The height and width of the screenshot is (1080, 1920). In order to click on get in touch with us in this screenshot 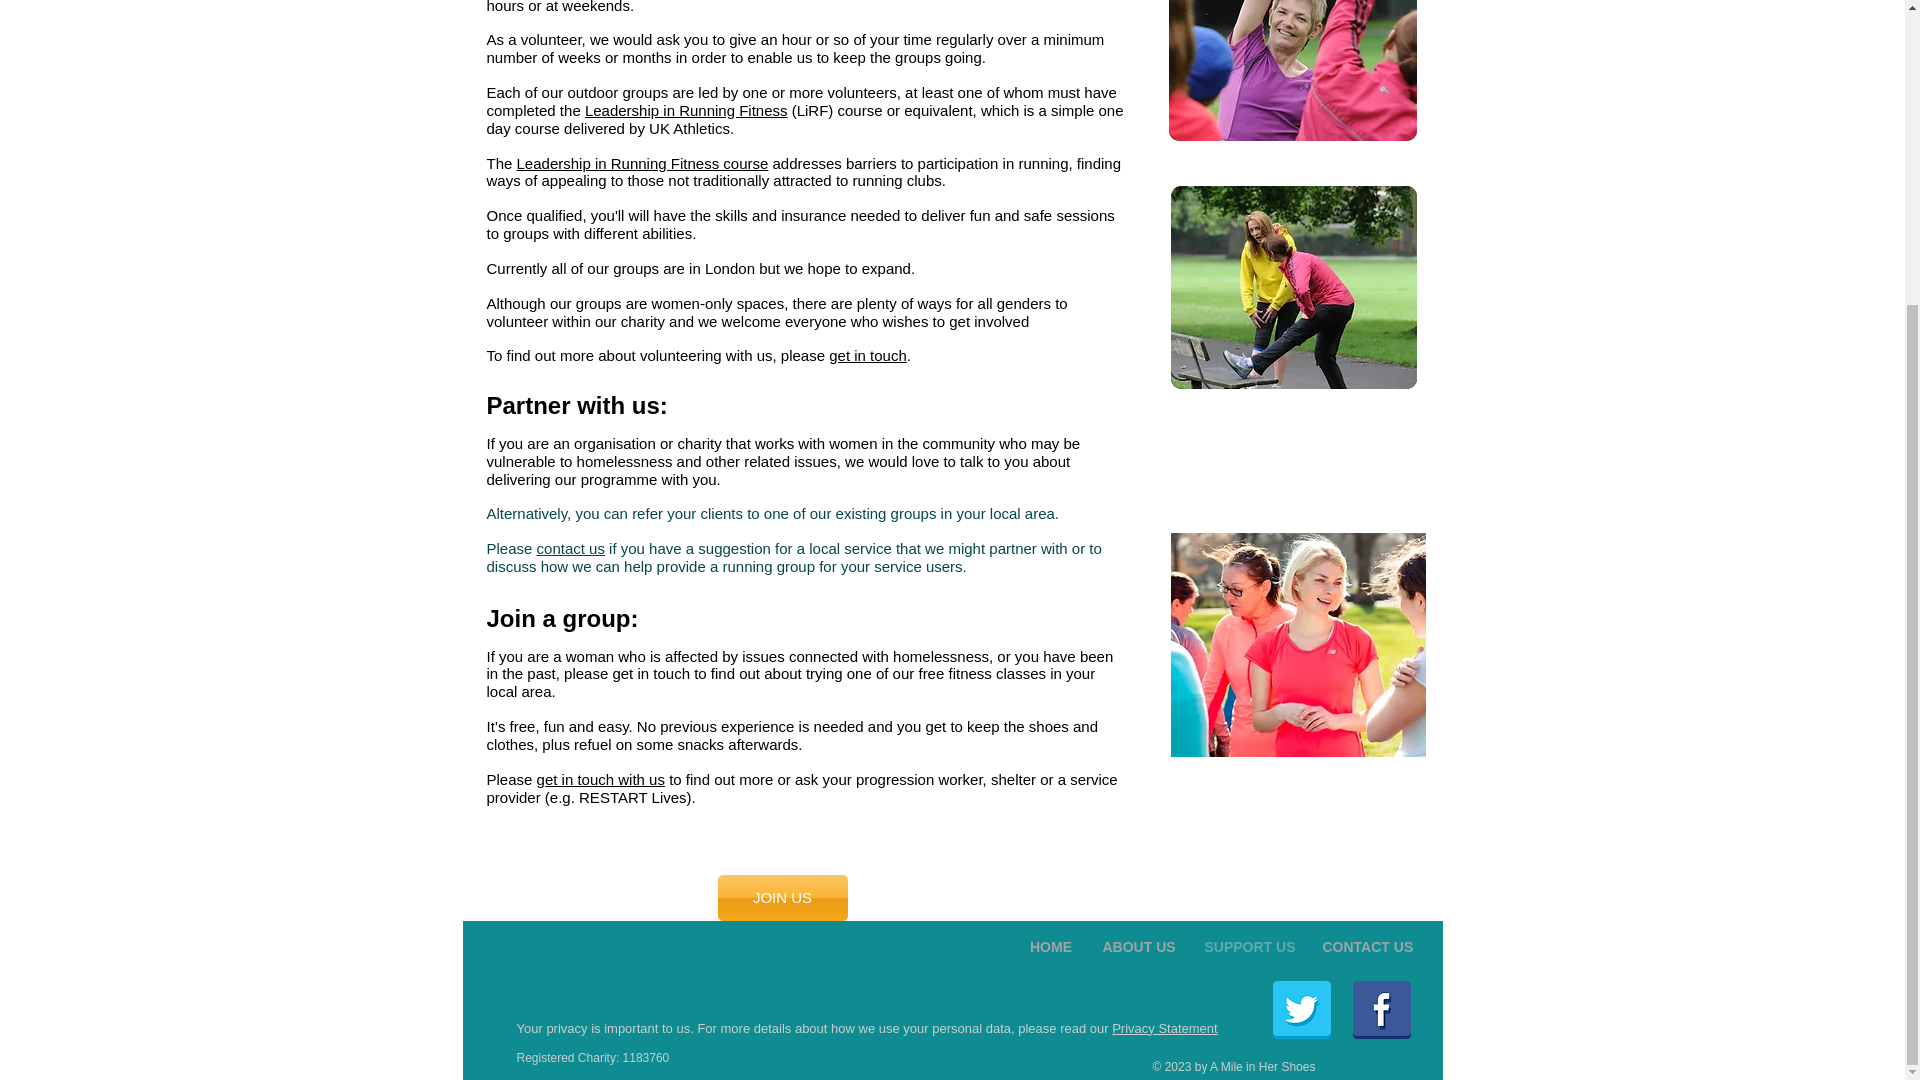, I will do `click(600, 780)`.